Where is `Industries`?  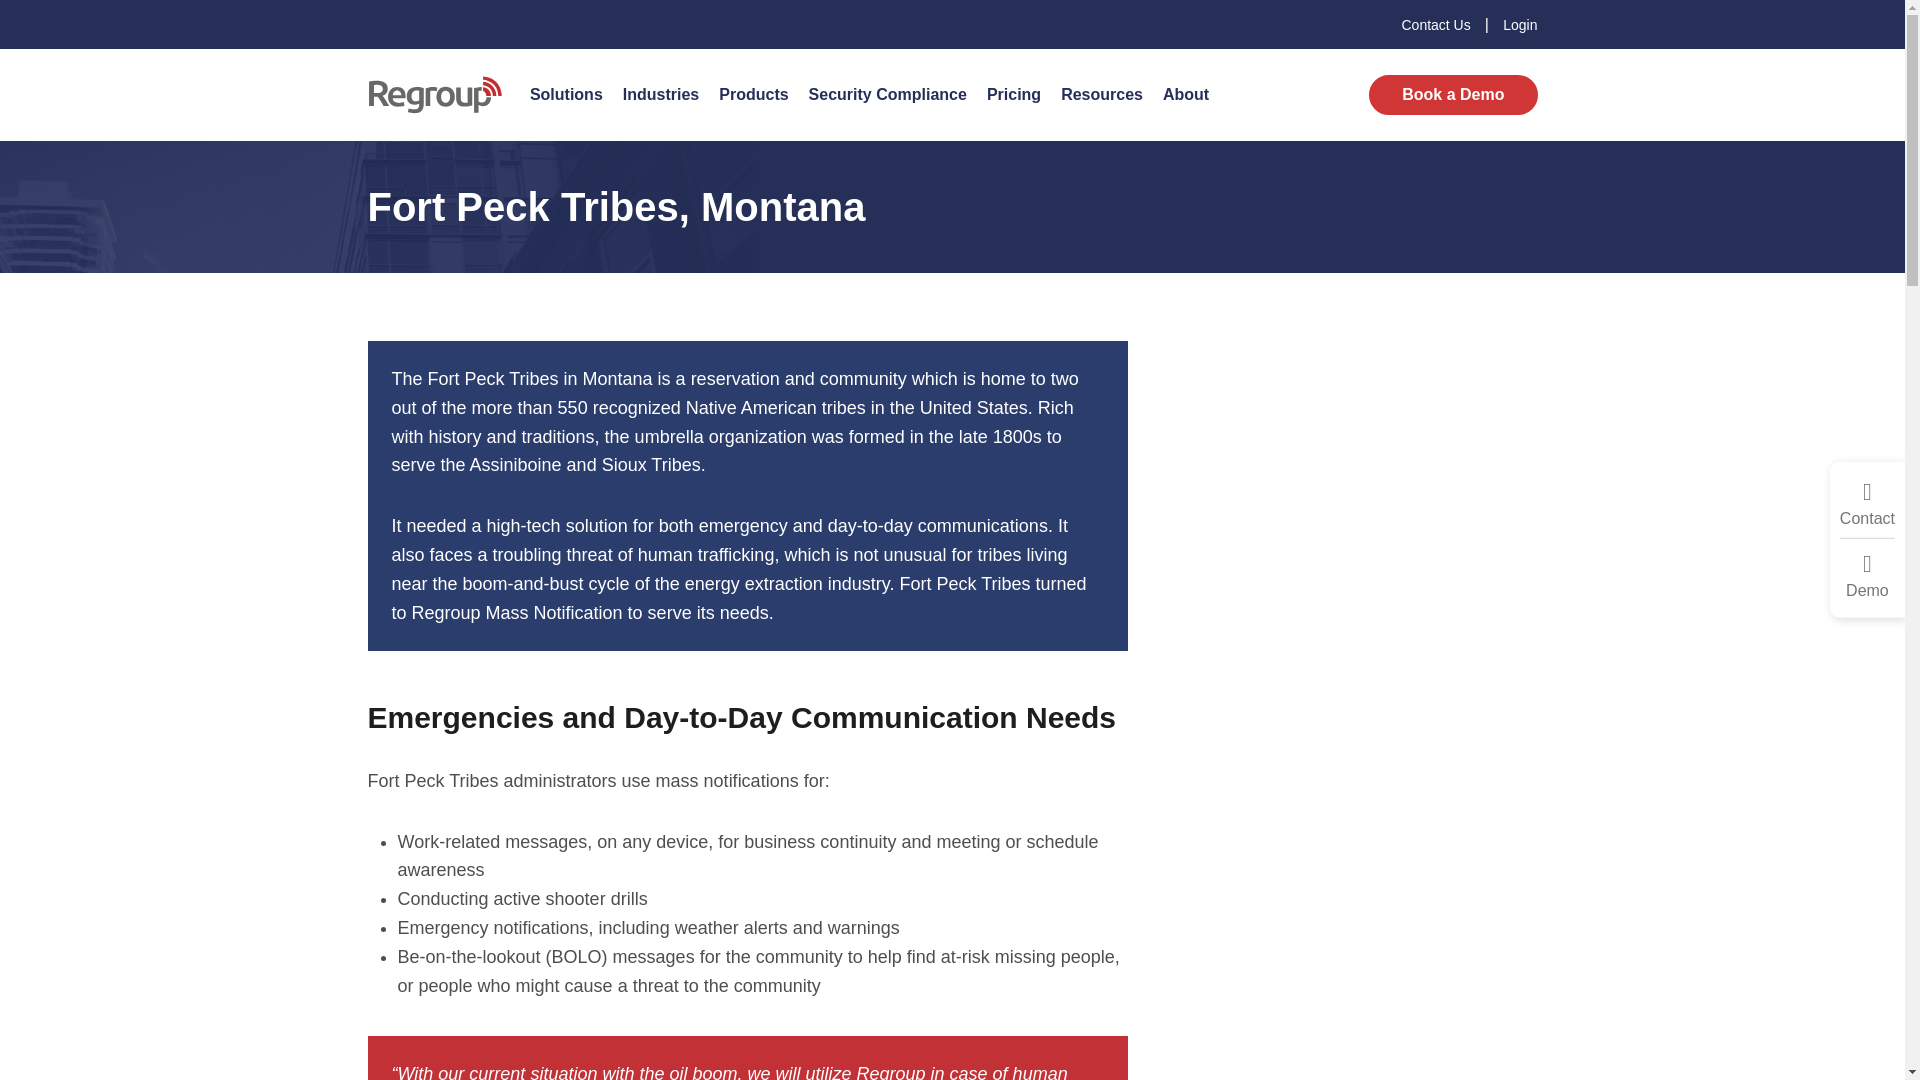
Industries is located at coordinates (660, 94).